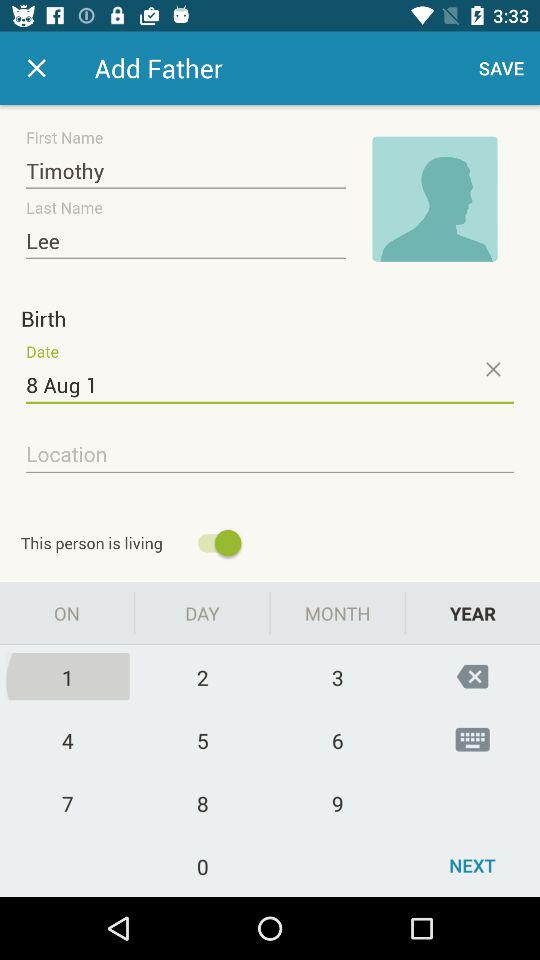 This screenshot has width=540, height=960. Describe the element at coordinates (435, 199) in the screenshot. I see `add photo` at that location.